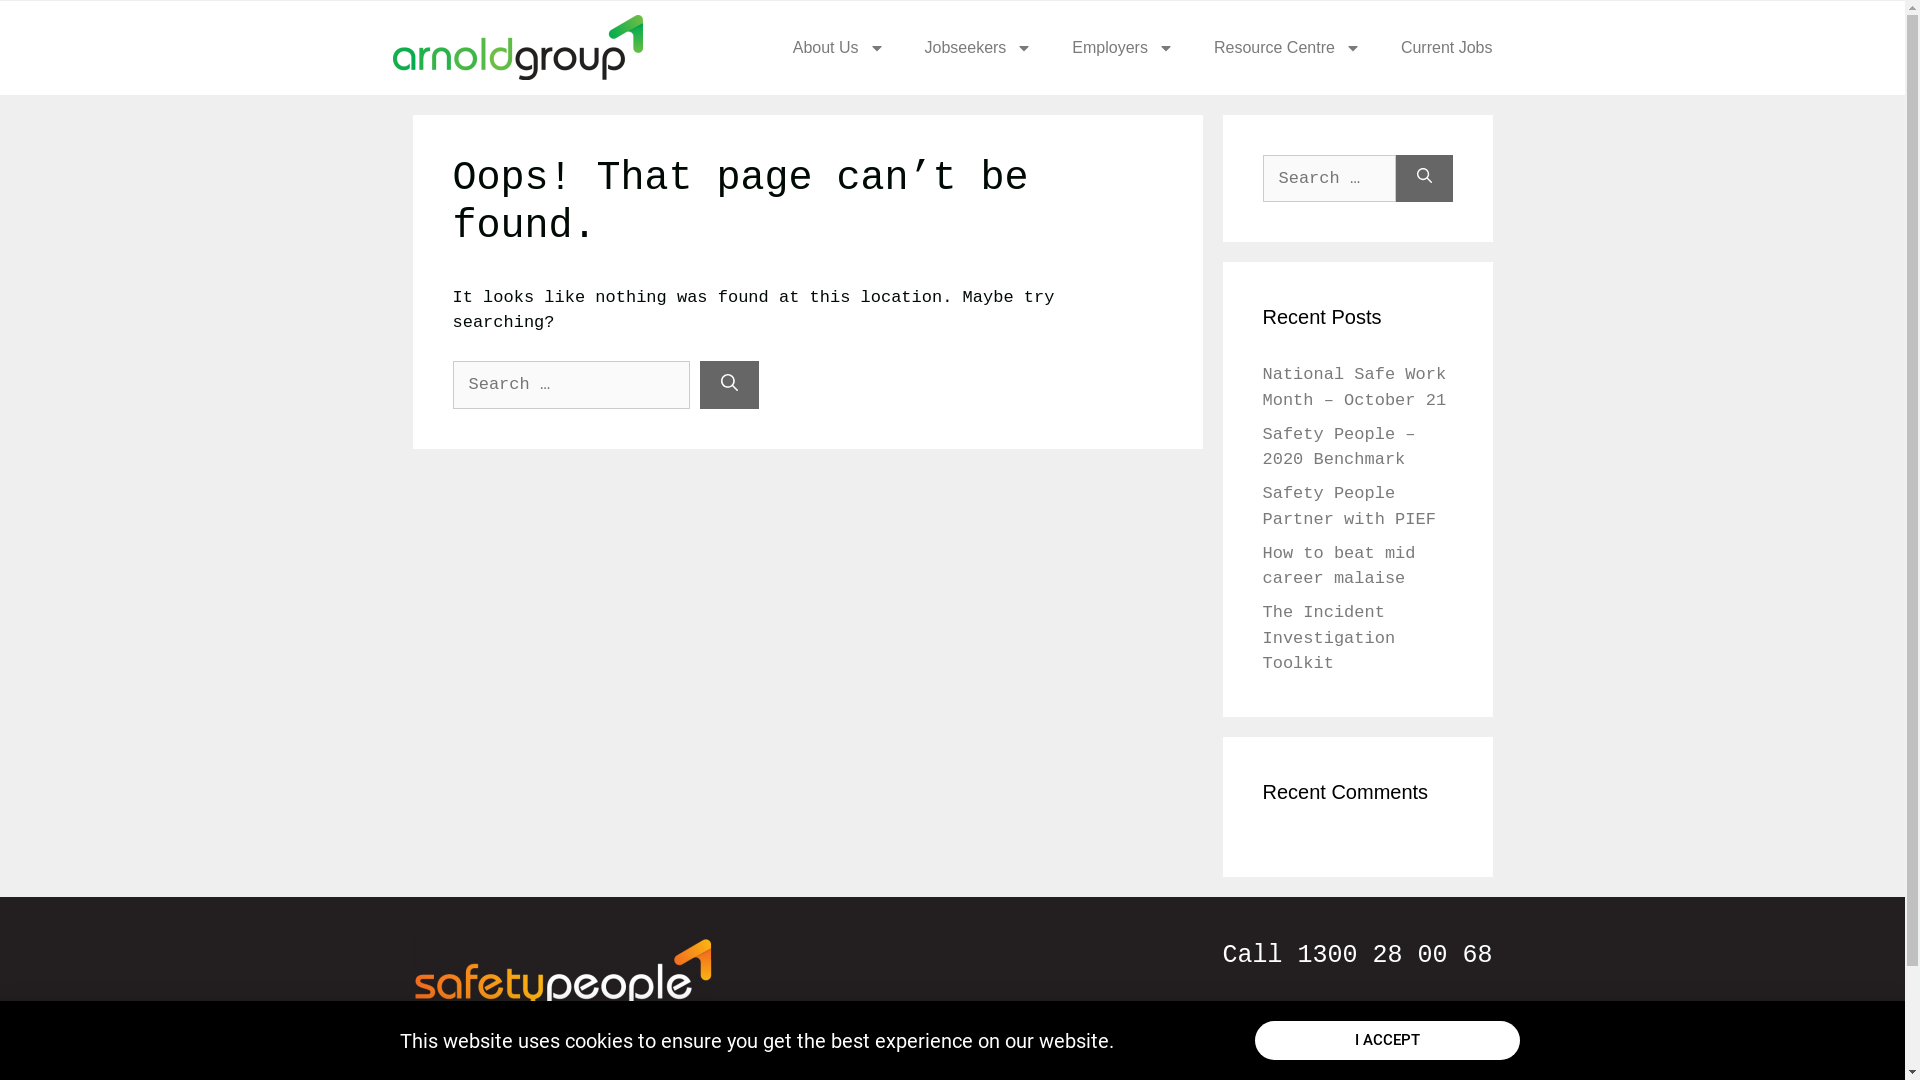 This screenshot has height=1080, width=1920. I want to click on Resource Centre, so click(1288, 47).